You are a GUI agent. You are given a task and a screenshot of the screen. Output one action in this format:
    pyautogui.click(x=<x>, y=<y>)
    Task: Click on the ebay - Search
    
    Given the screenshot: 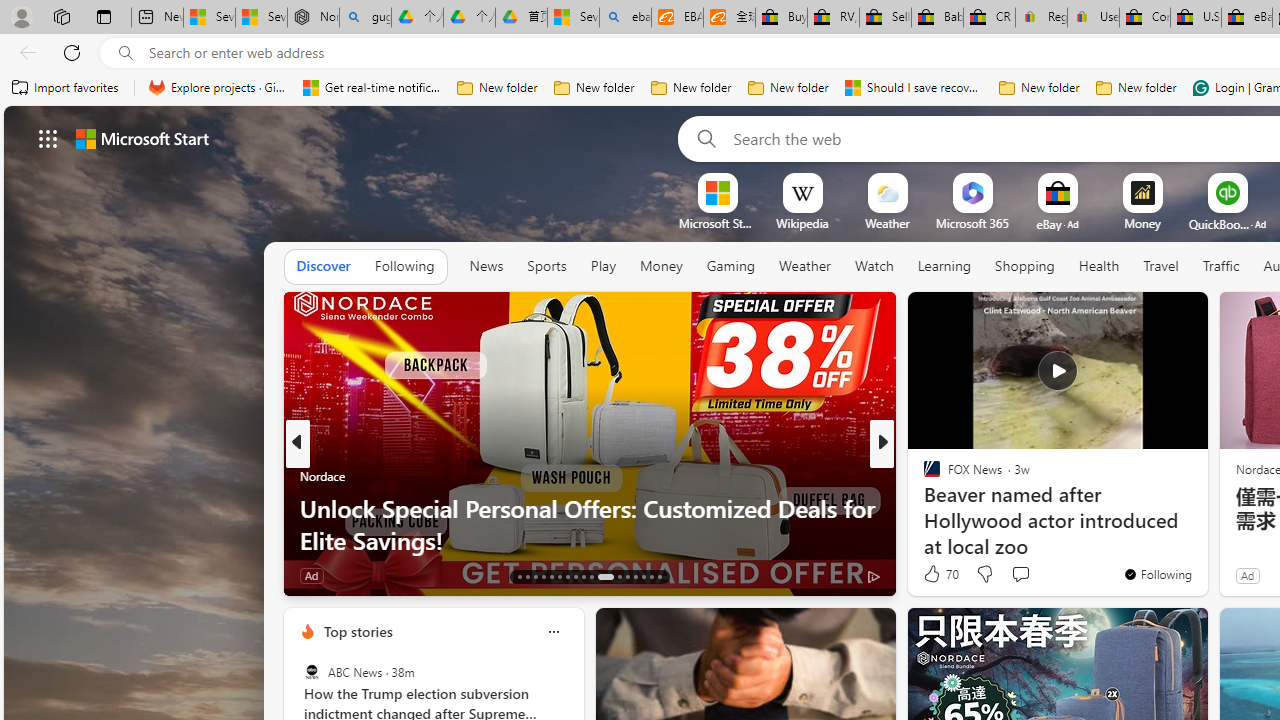 What is the action you would take?
    pyautogui.click(x=626, y=18)
    